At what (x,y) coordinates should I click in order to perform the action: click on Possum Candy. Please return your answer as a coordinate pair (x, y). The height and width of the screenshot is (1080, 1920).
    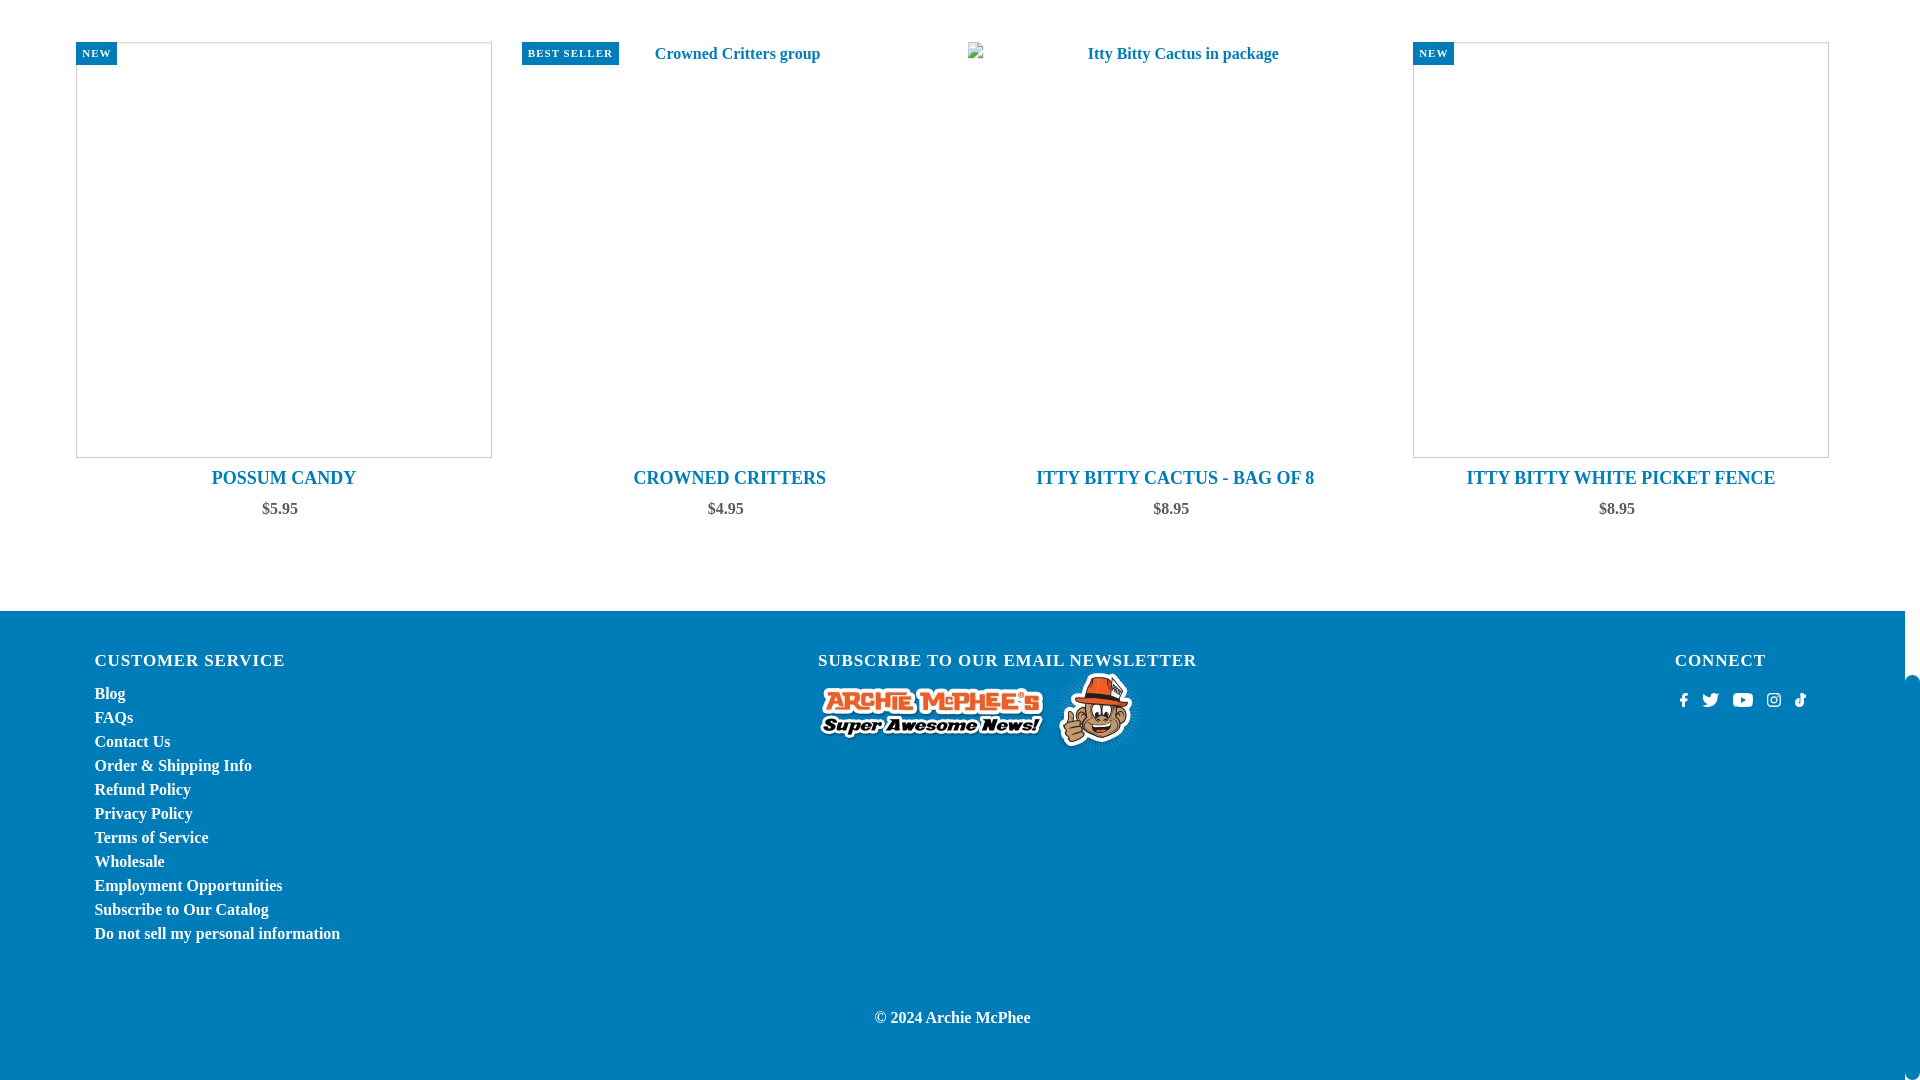
    Looking at the image, I should click on (284, 250).